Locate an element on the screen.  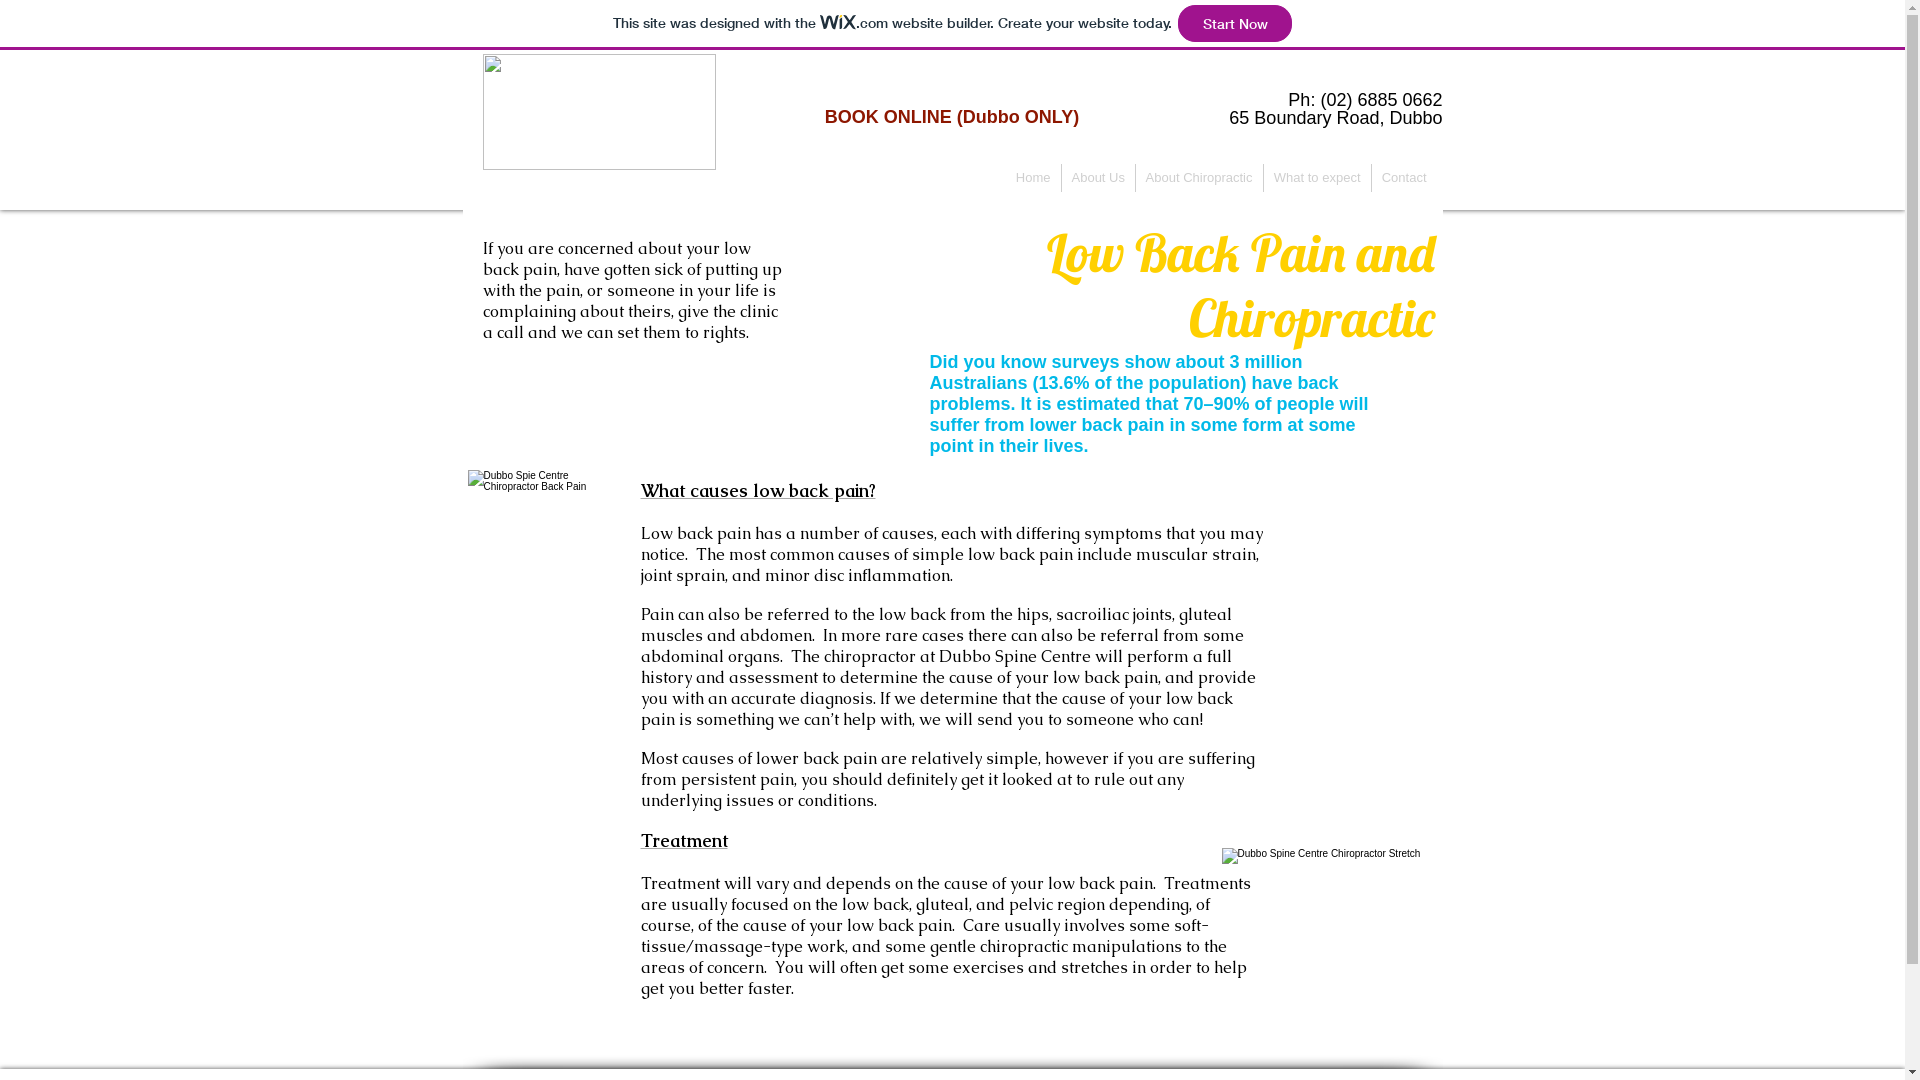
Home is located at coordinates (1034, 178).